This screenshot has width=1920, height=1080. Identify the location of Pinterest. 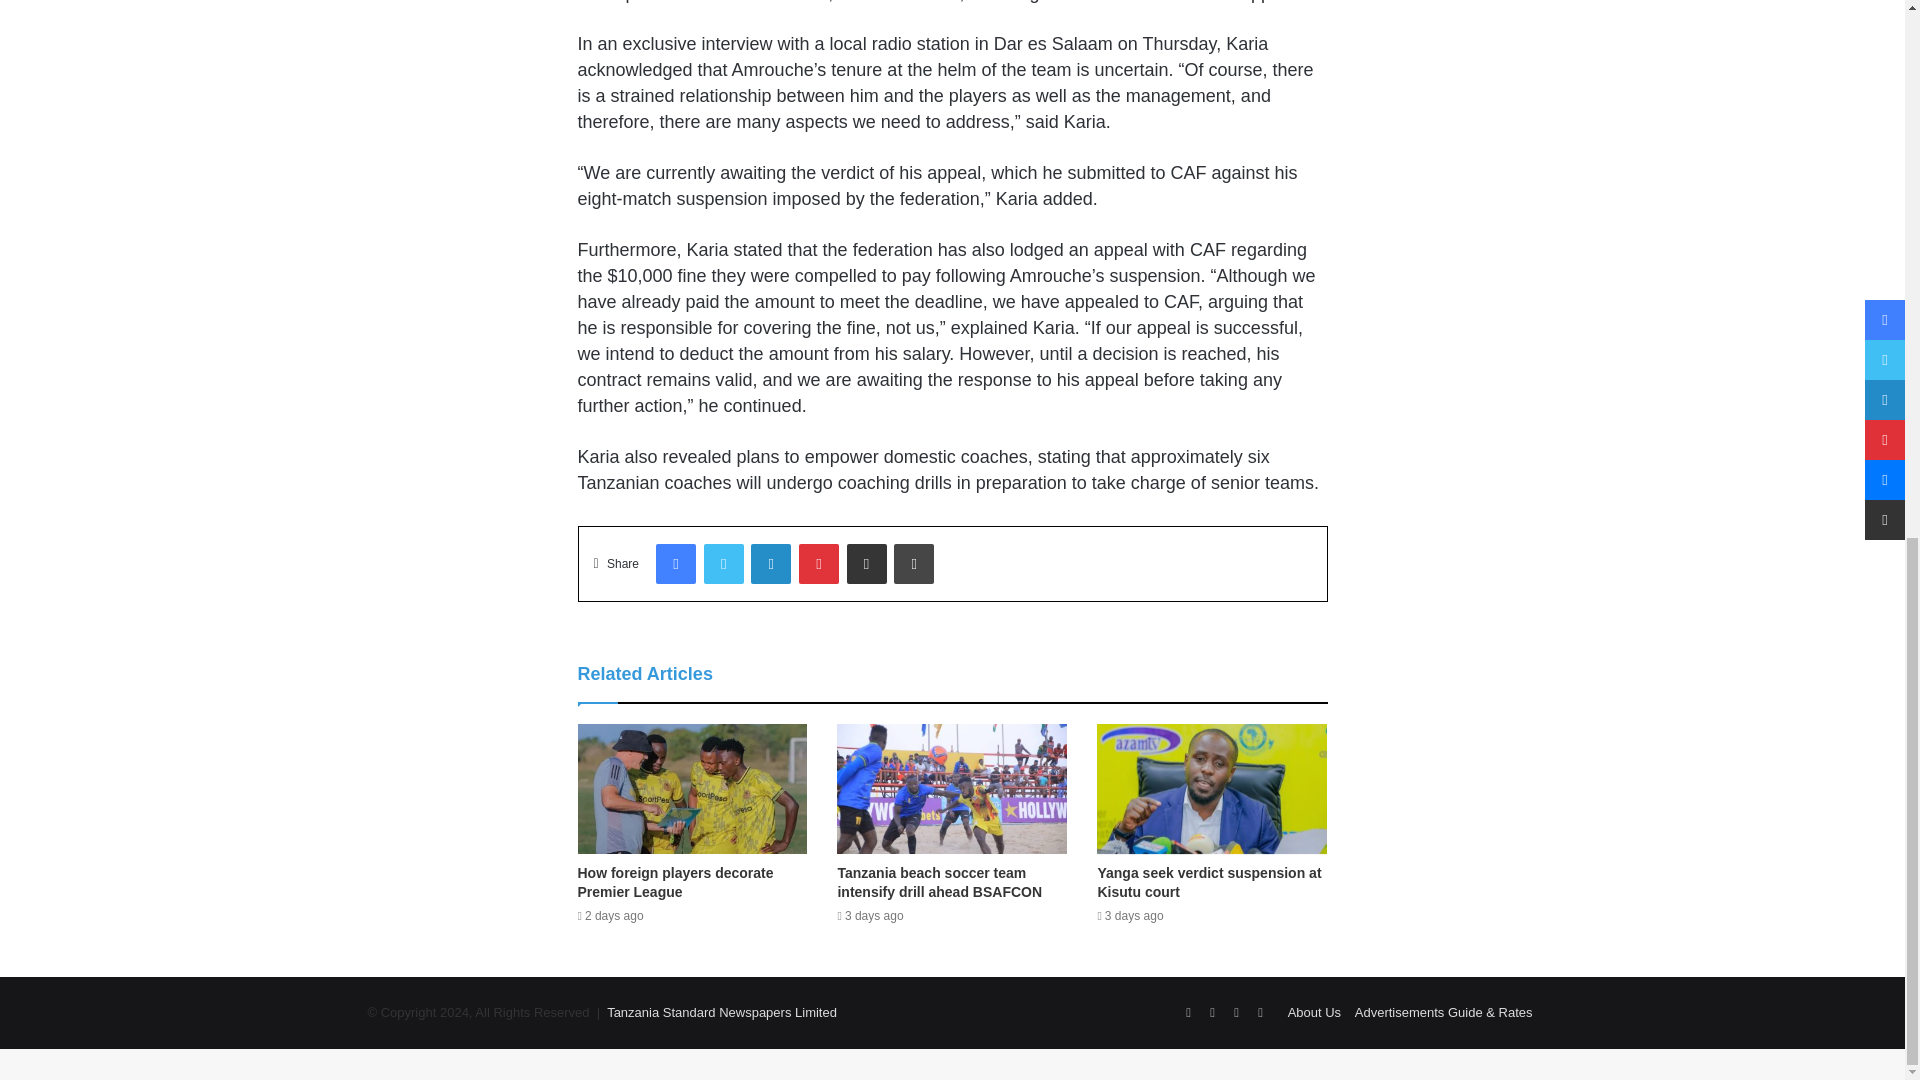
(818, 564).